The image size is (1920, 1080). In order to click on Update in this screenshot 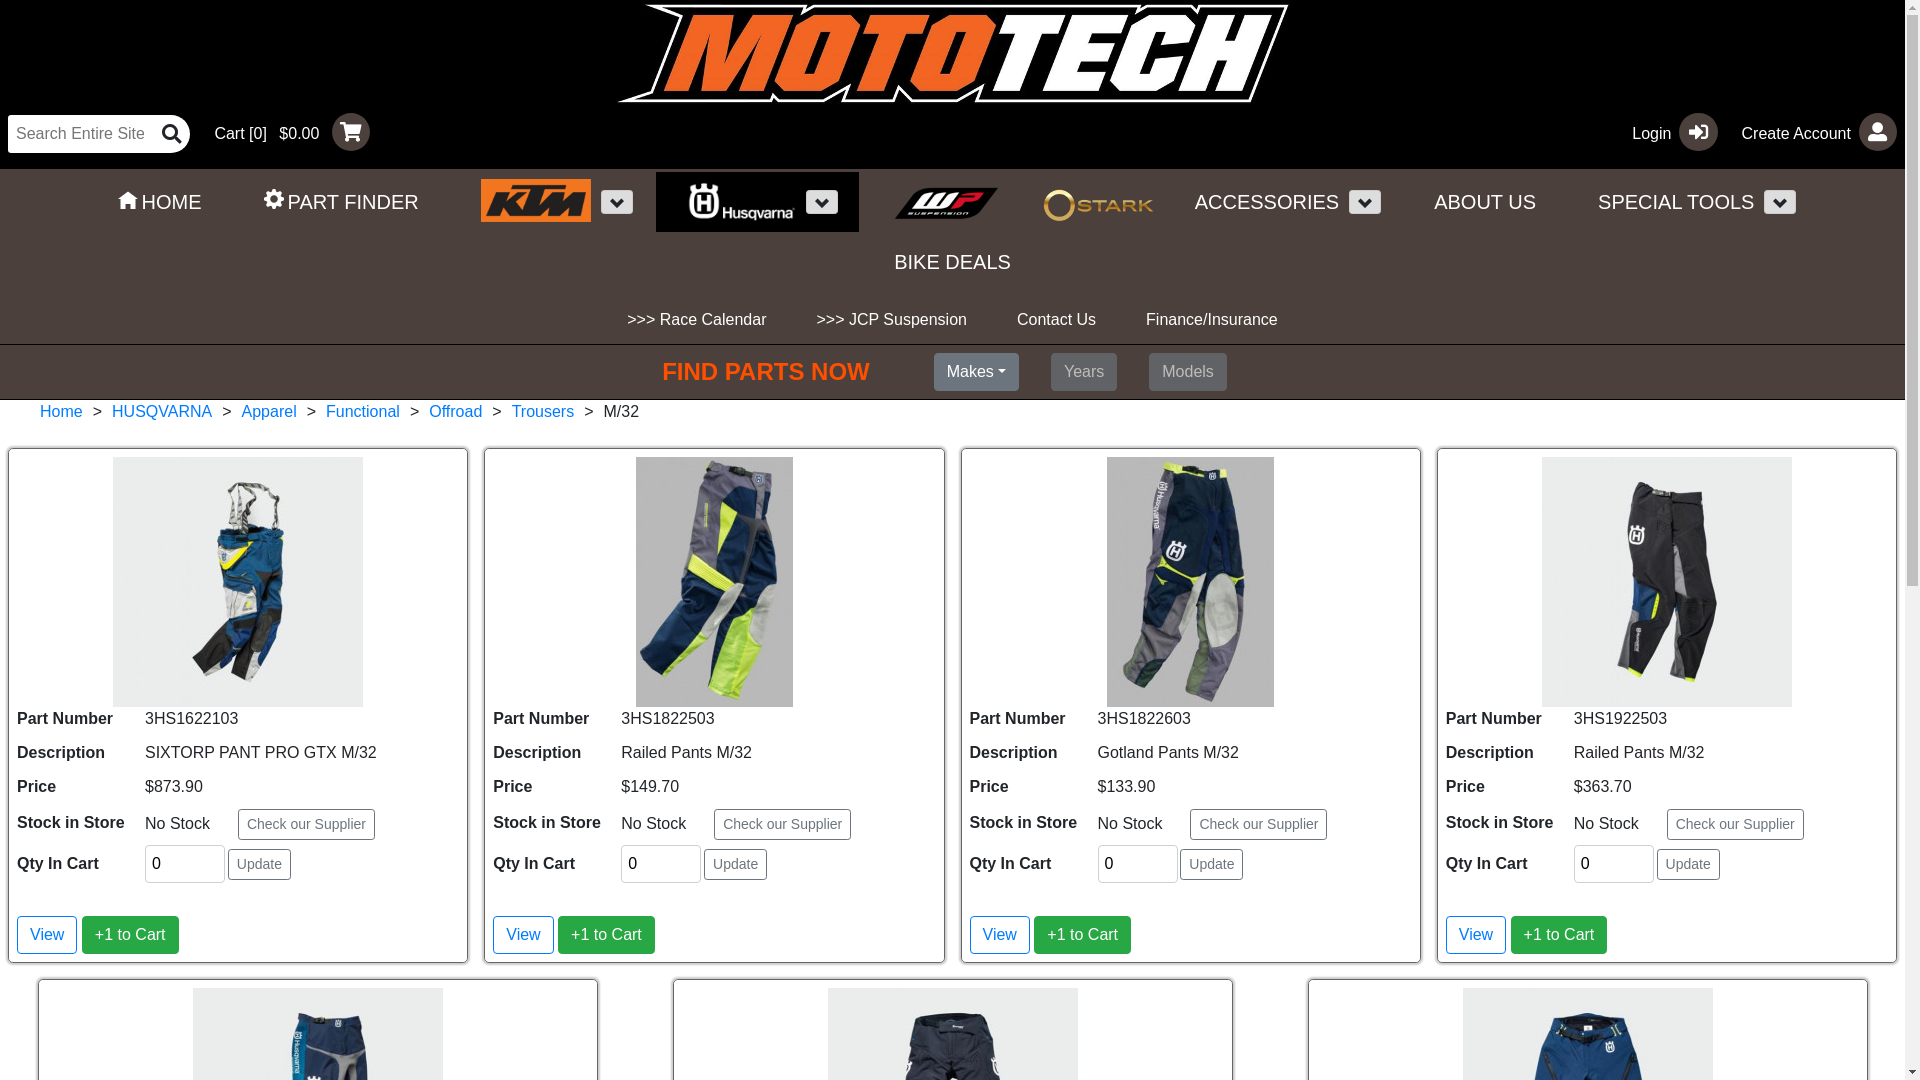, I will do `click(1212, 864)`.